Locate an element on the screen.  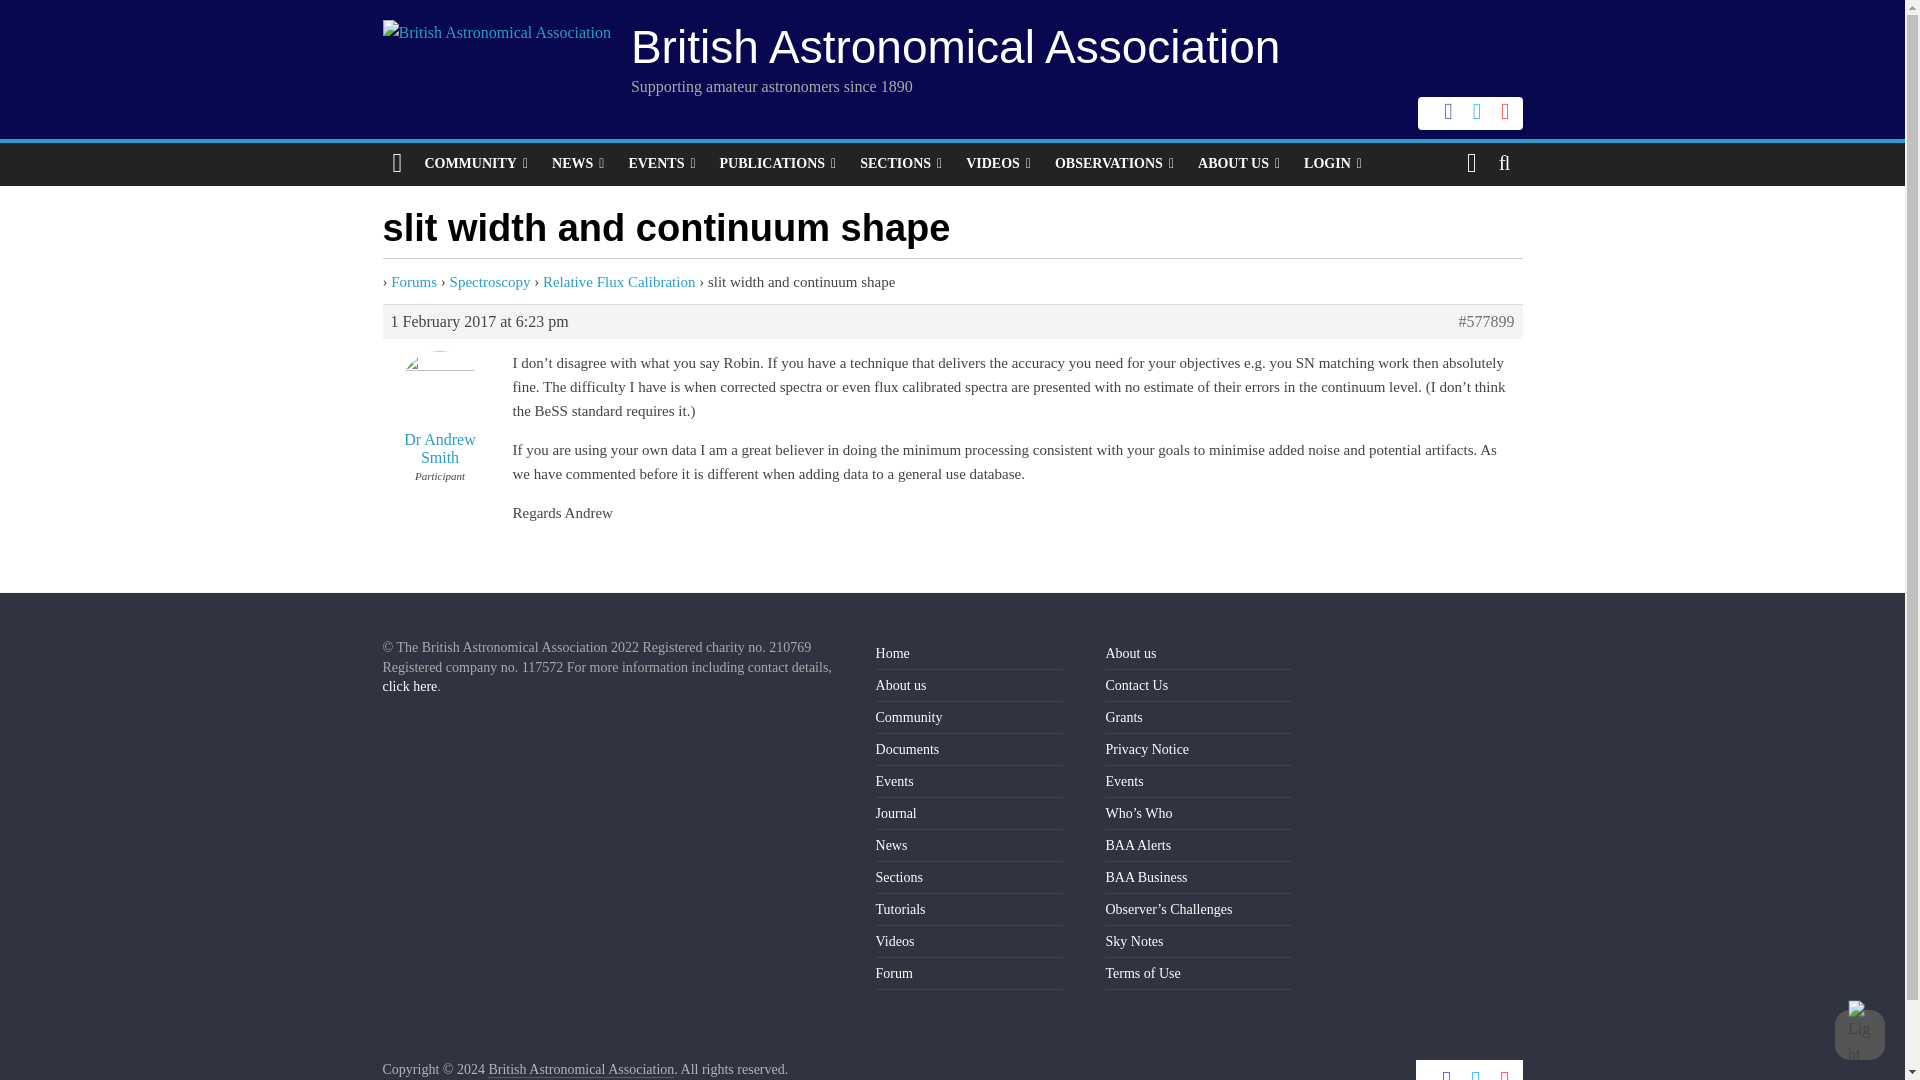
View Dr Andrew Smith's profile is located at coordinates (440, 402).